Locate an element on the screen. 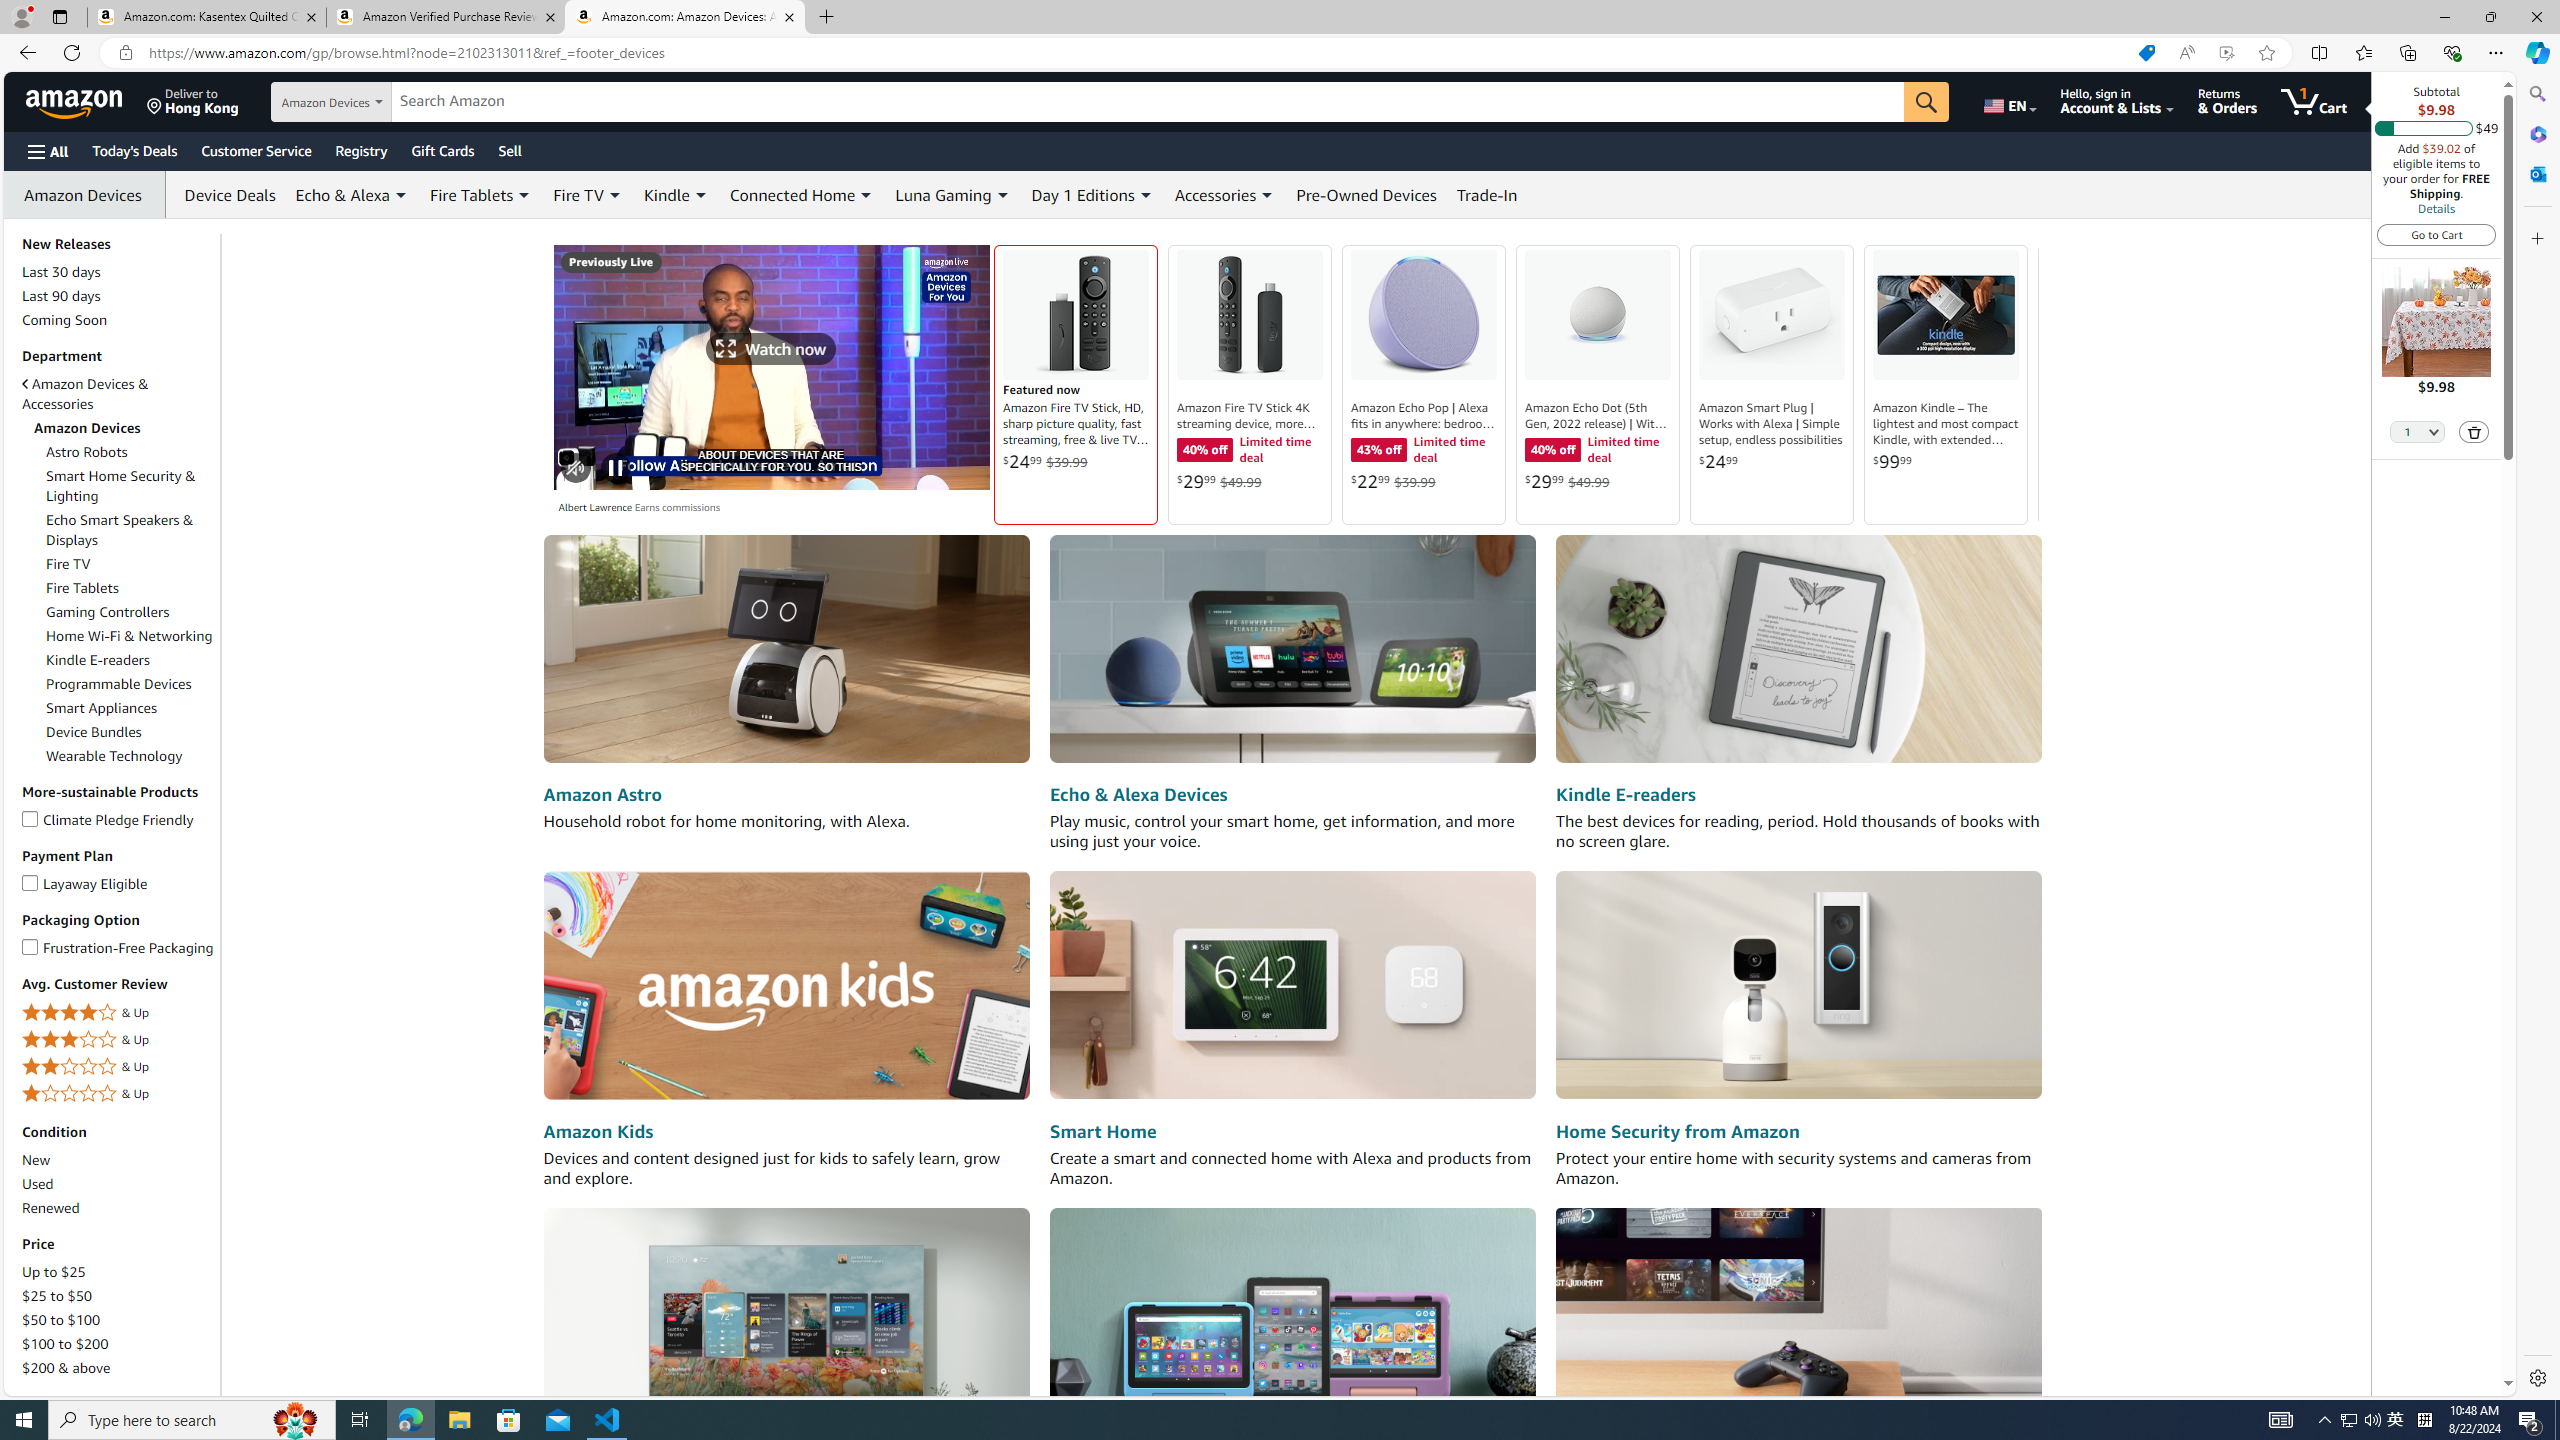 The height and width of the screenshot is (1440, 2560). Renewed is located at coordinates (119, 1208).